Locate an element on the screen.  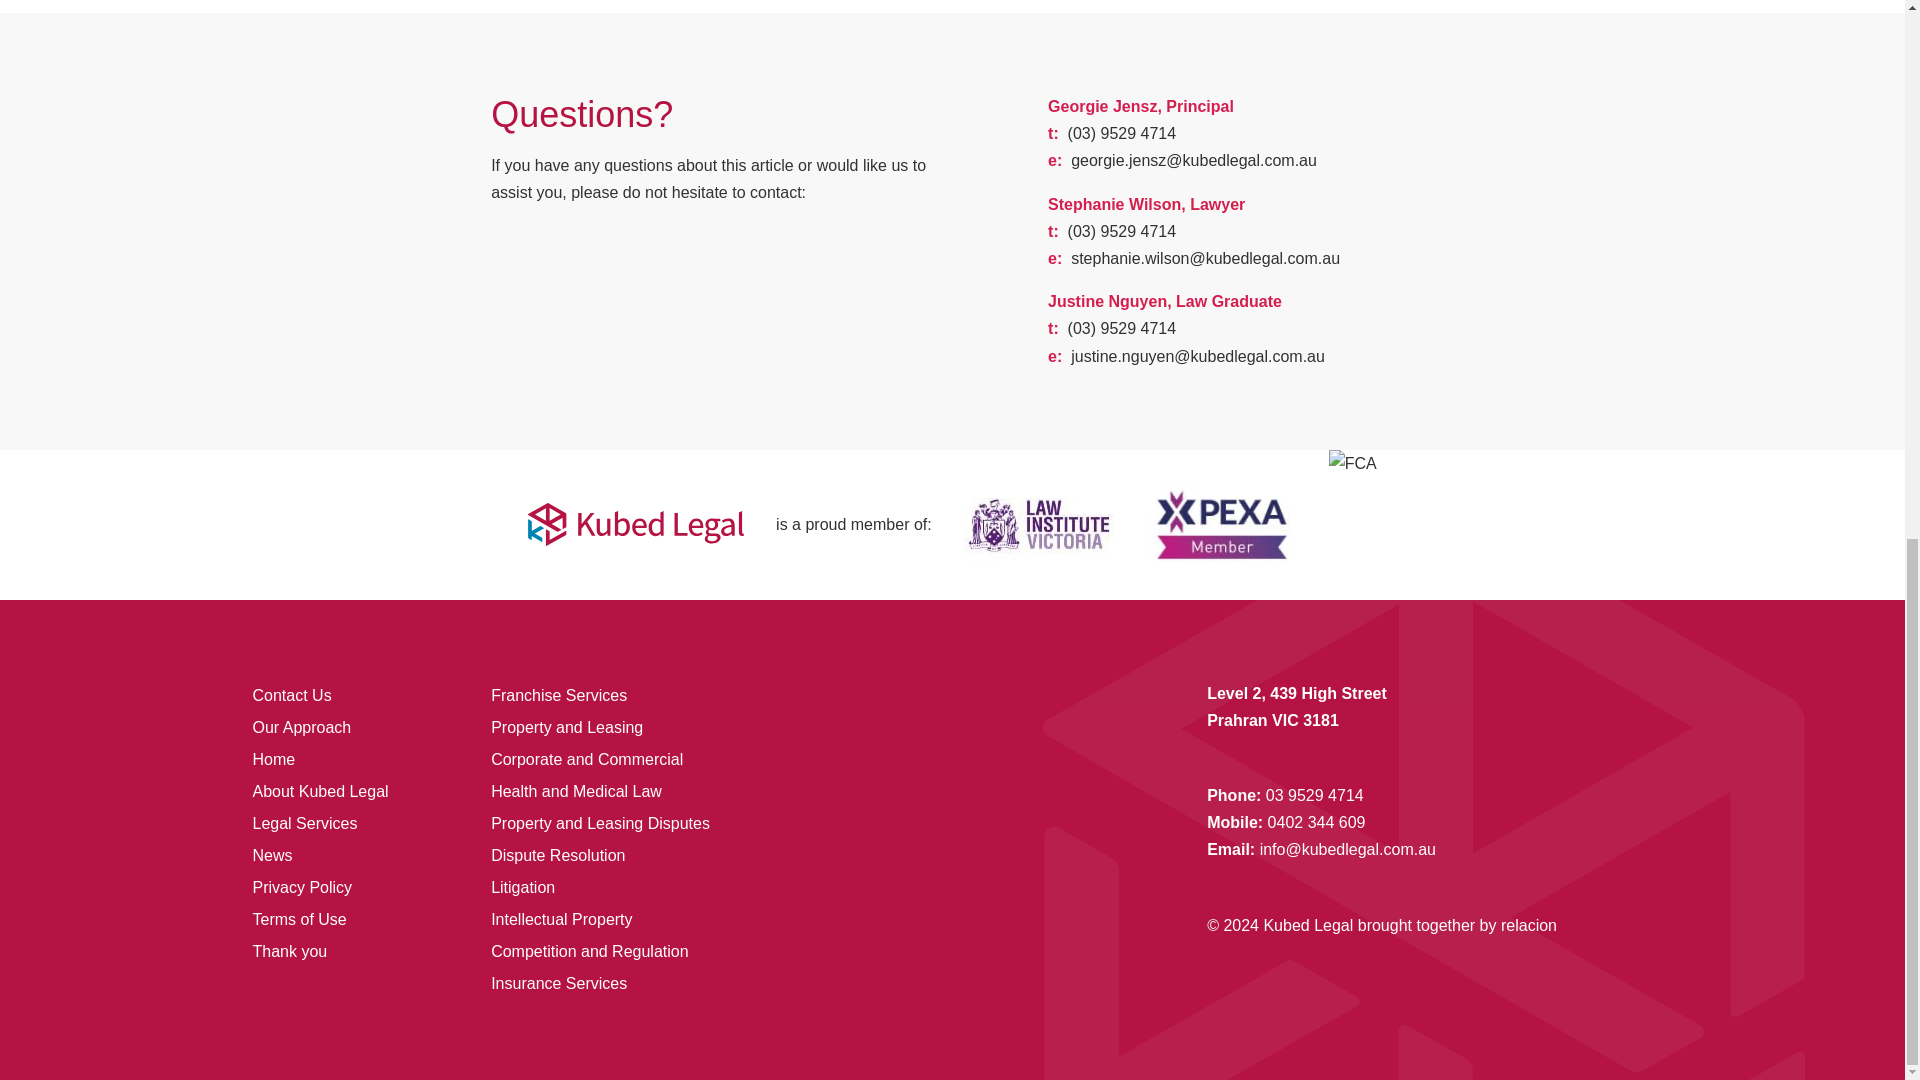
Home is located at coordinates (273, 758).